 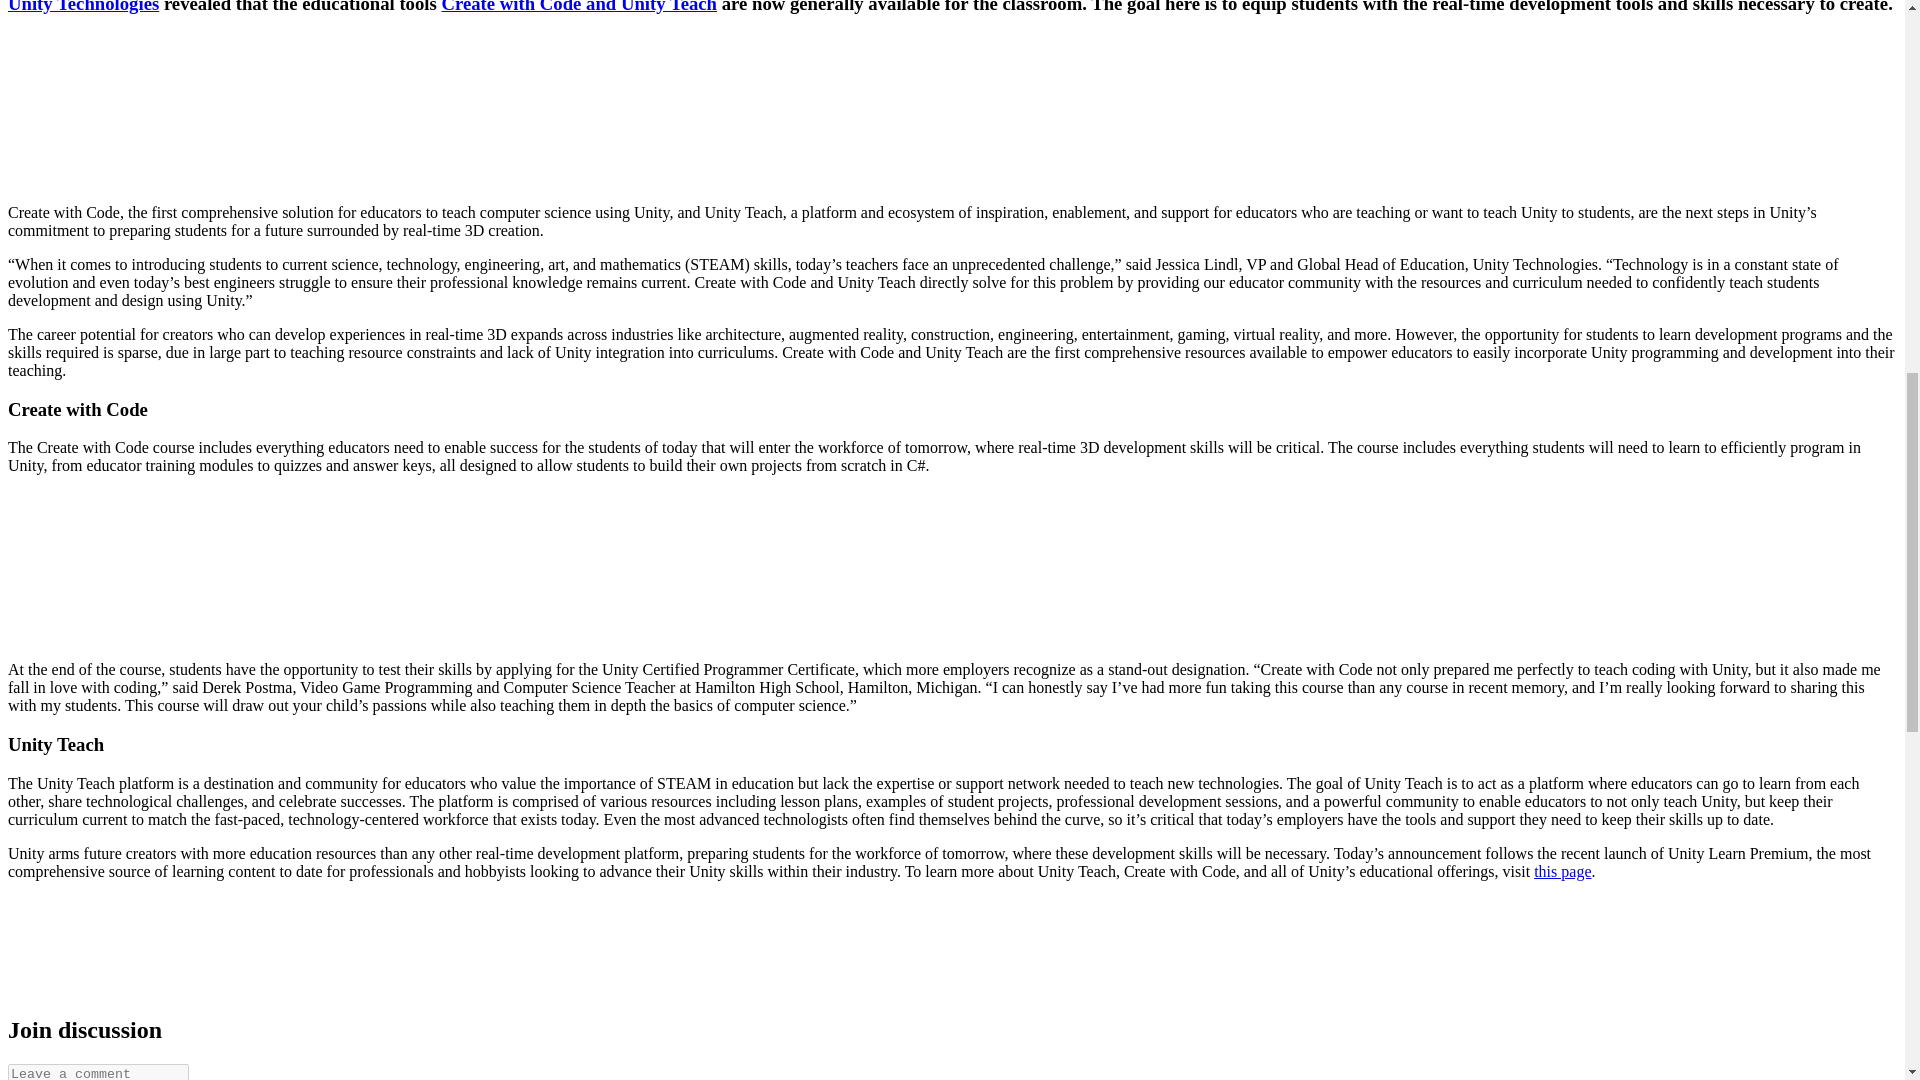 What do you see at coordinates (1562, 871) in the screenshot?
I see `this page` at bounding box center [1562, 871].